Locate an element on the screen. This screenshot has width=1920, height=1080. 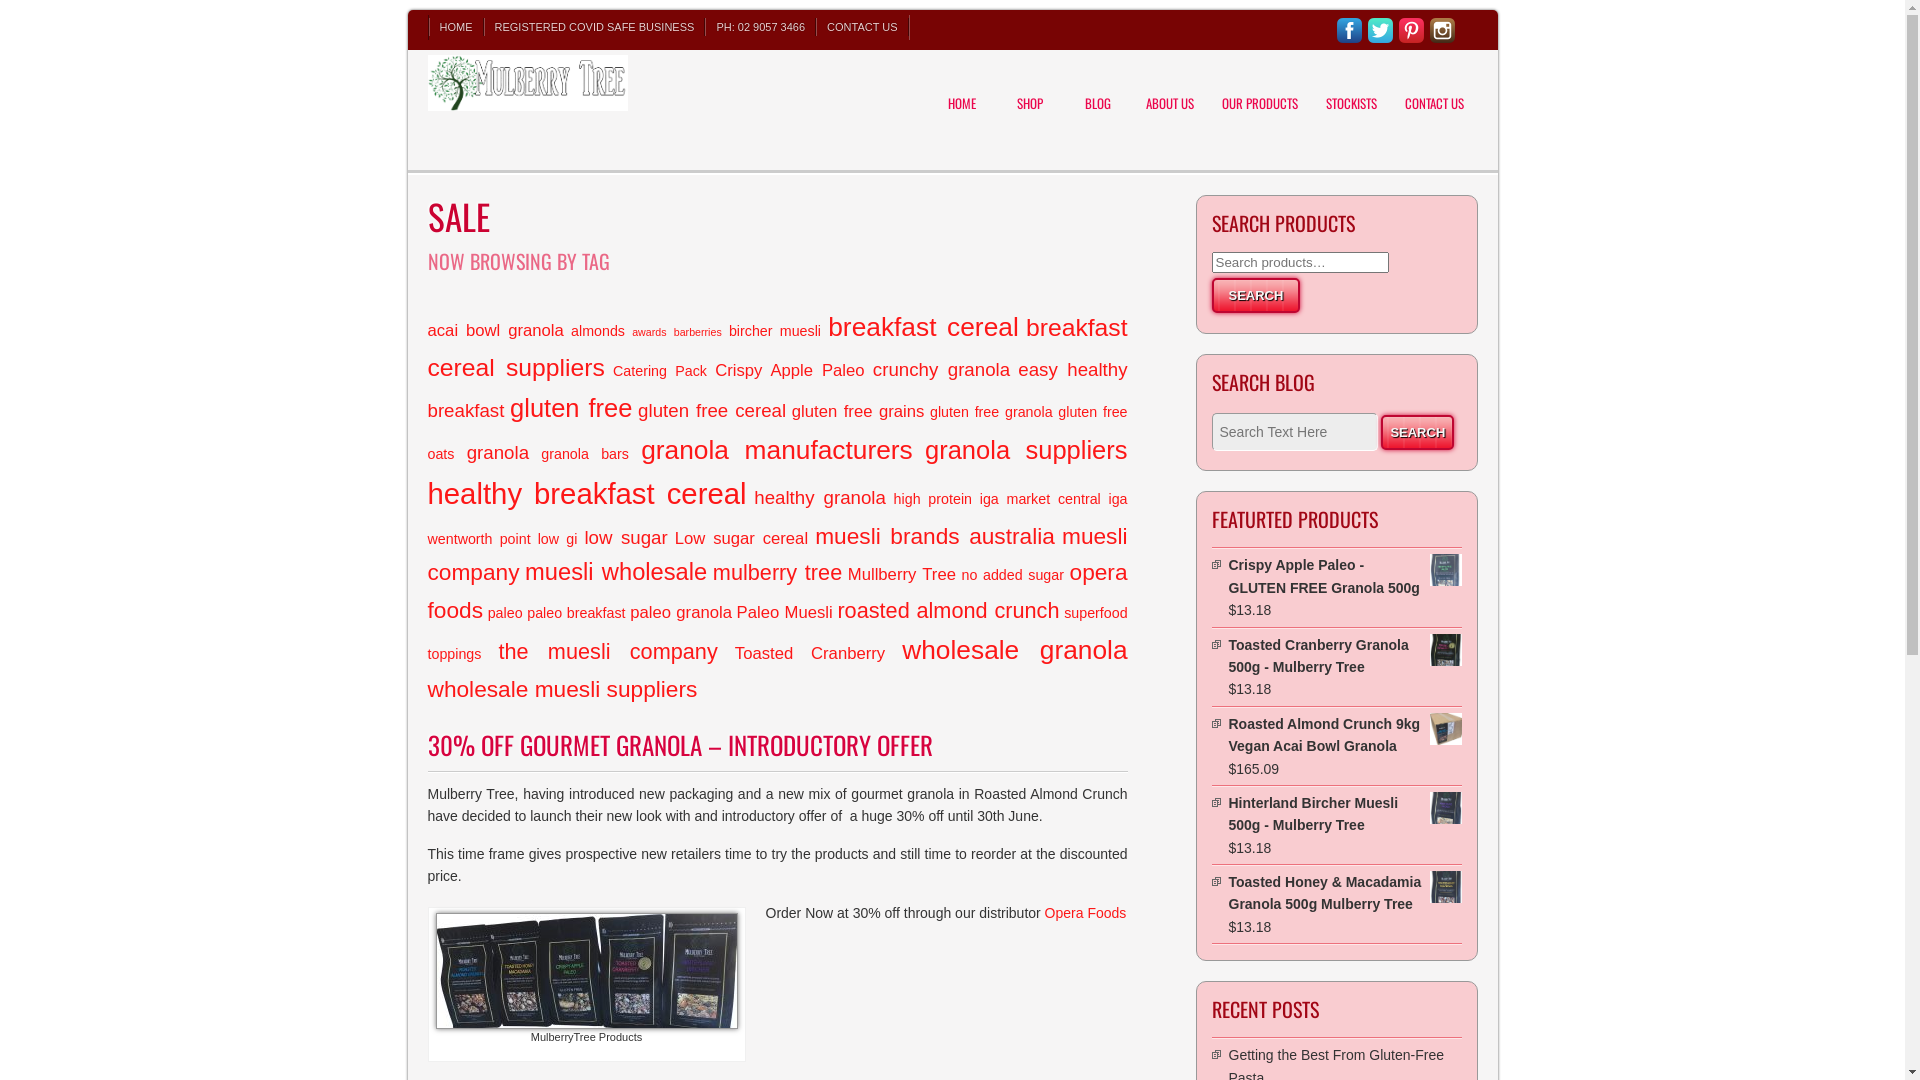
gluten free granola is located at coordinates (992, 412).